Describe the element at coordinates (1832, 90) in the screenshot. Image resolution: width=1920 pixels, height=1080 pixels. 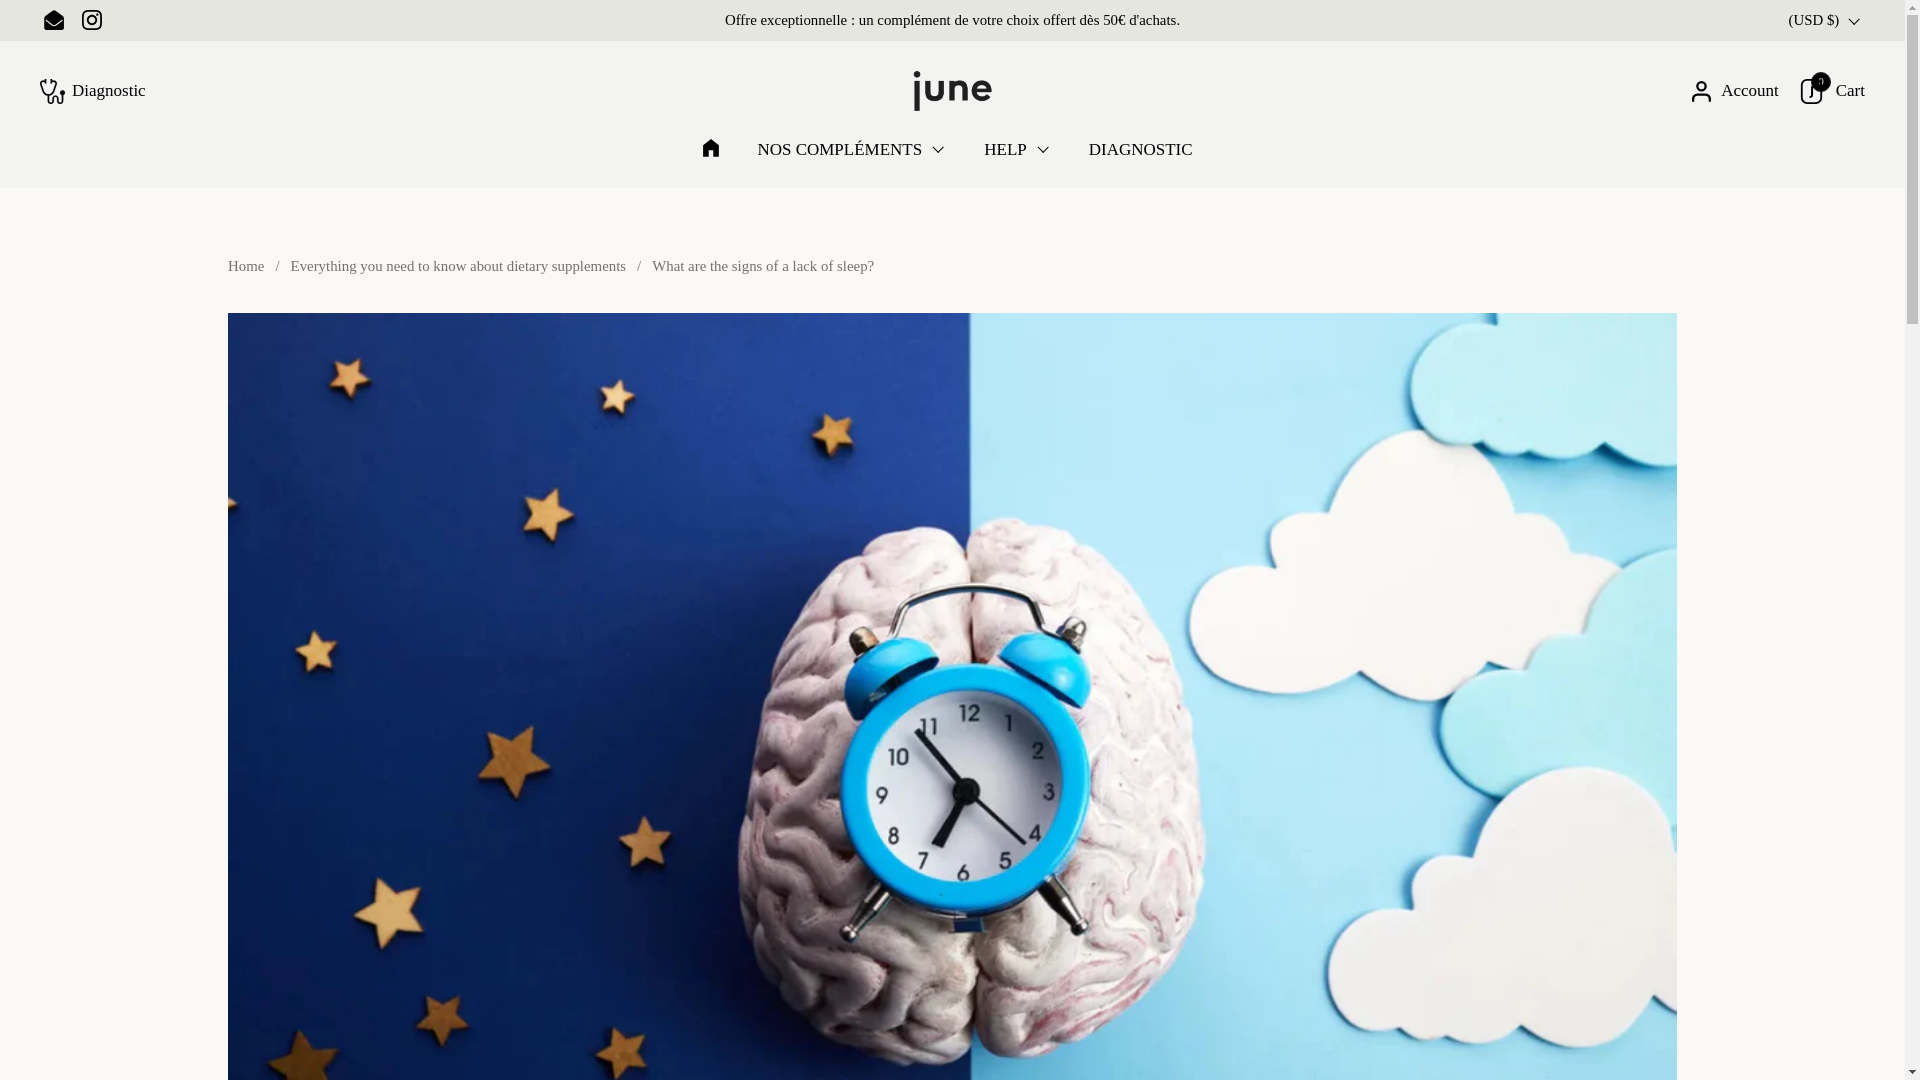
I see `Open cart` at that location.